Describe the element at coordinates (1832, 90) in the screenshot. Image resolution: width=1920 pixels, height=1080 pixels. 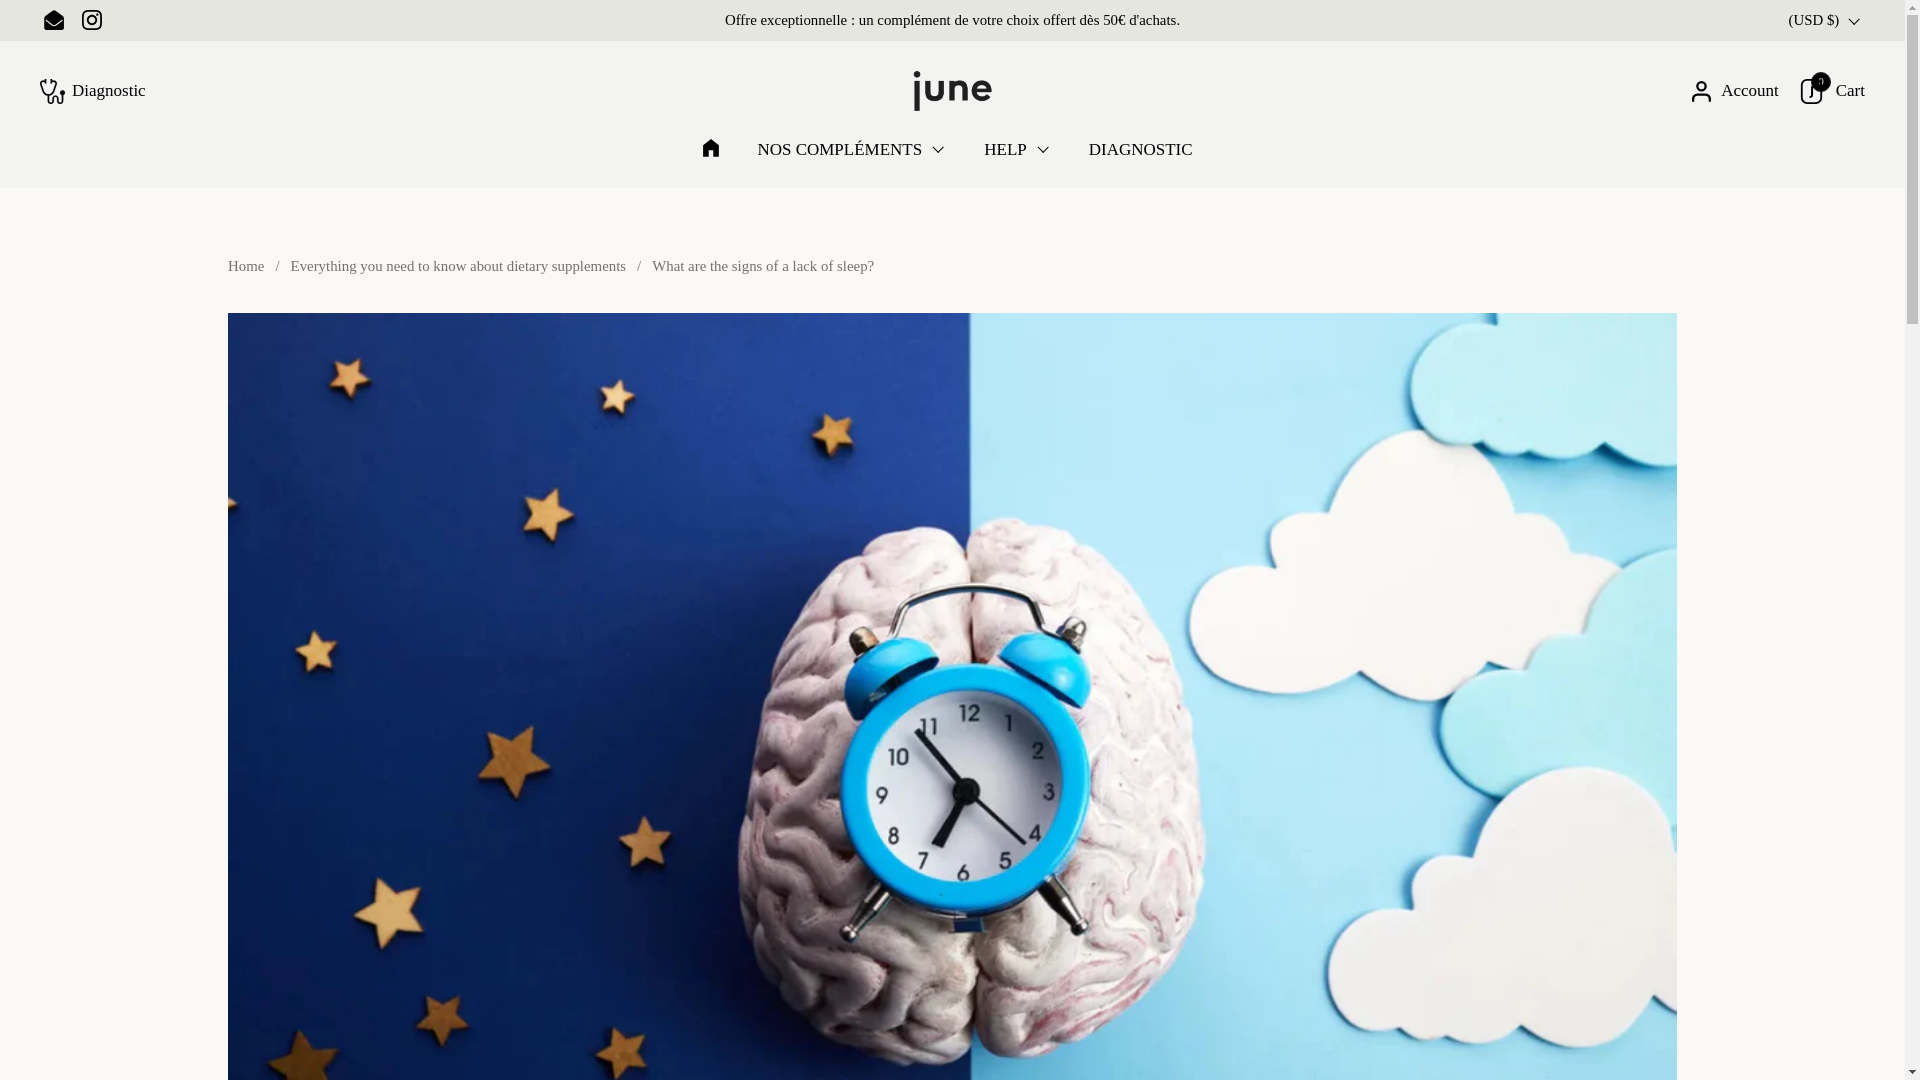
I see `Open cart` at that location.